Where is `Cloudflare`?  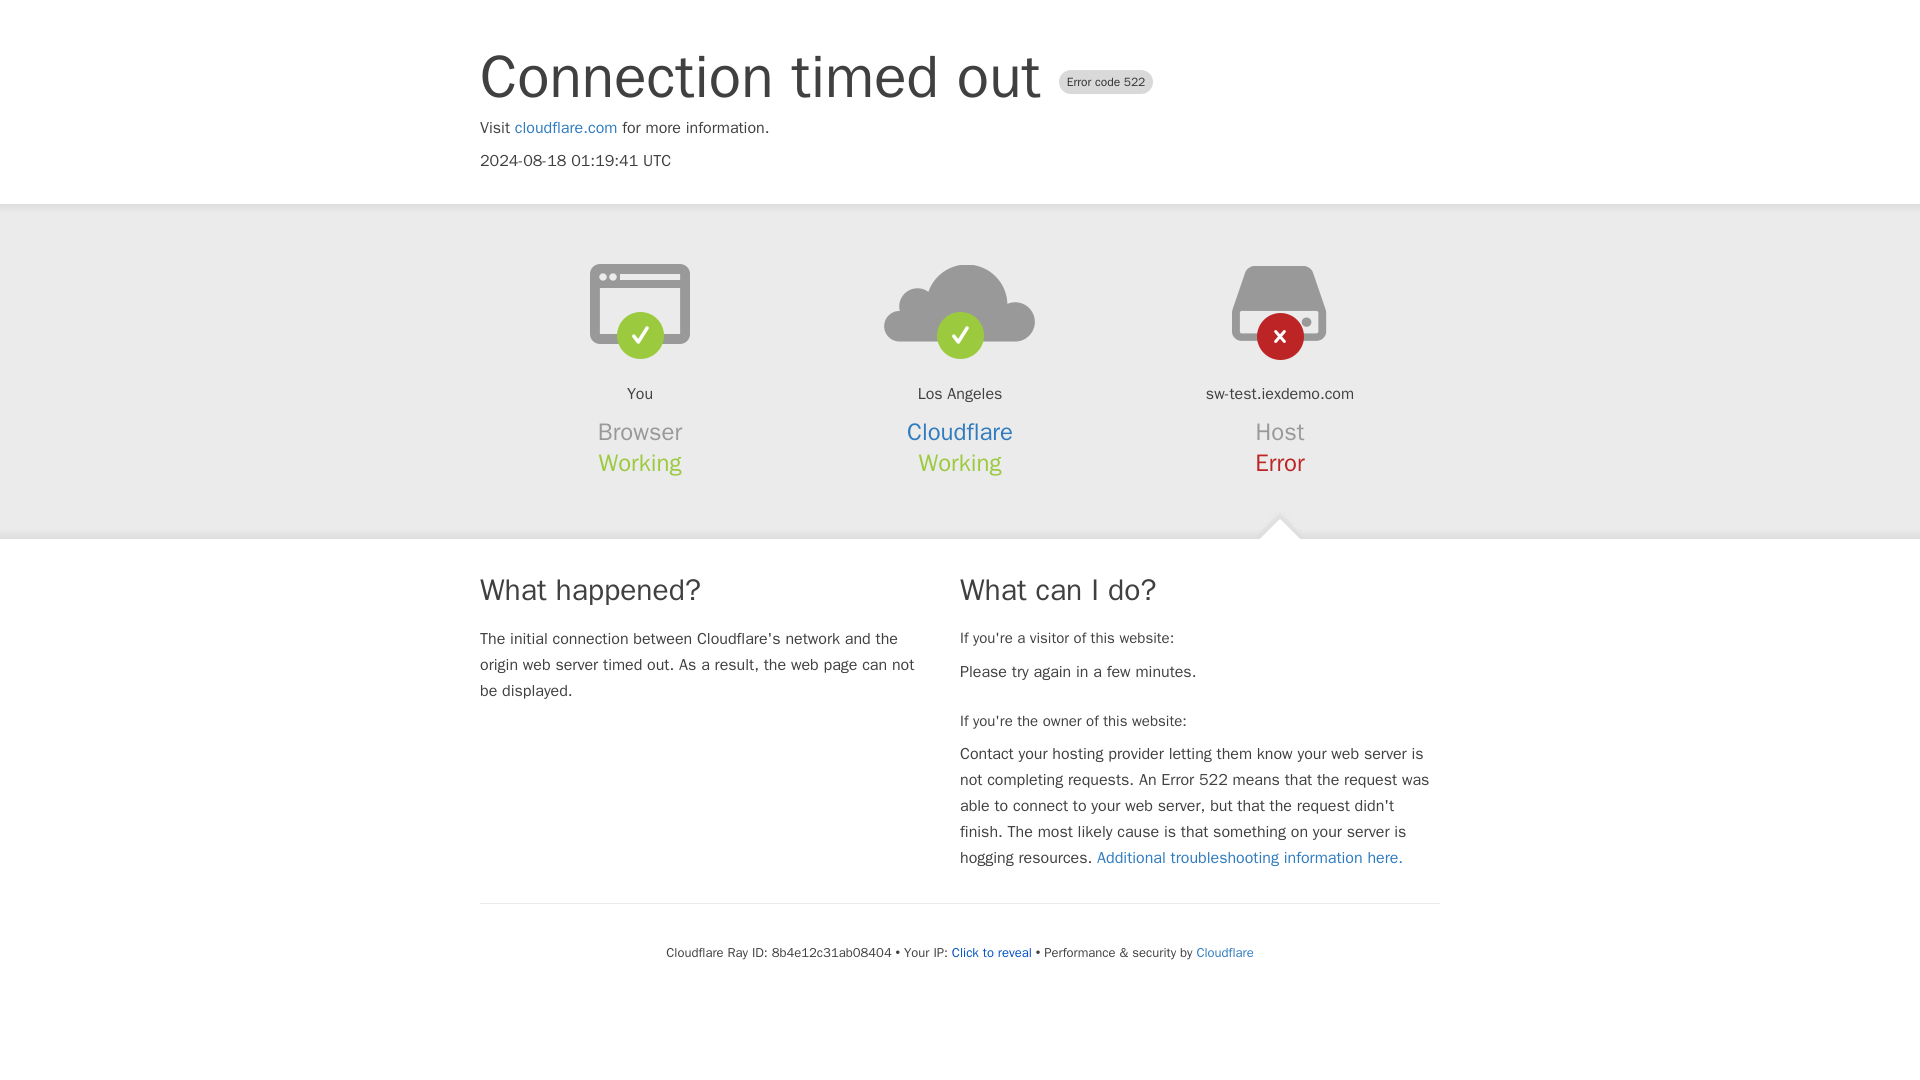
Cloudflare is located at coordinates (1224, 952).